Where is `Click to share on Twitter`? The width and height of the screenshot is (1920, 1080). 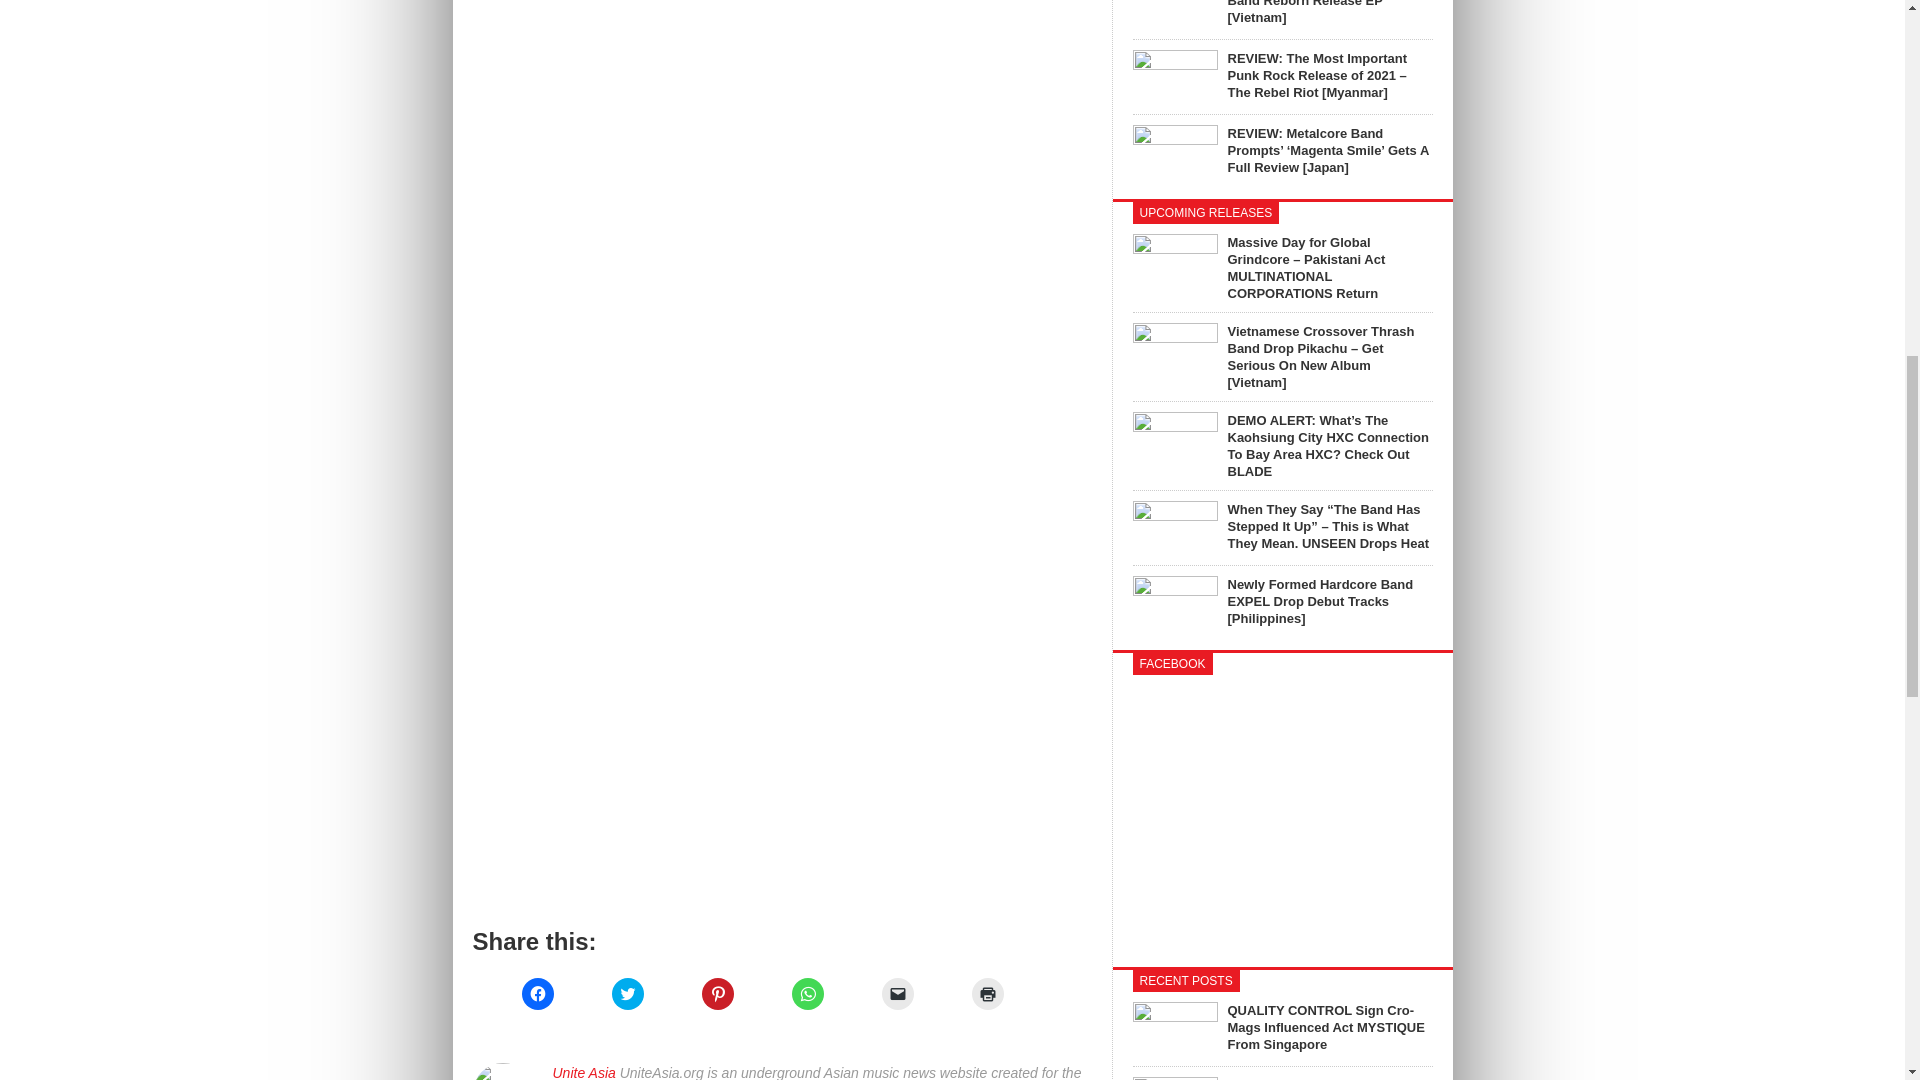
Click to share on Twitter is located at coordinates (628, 994).